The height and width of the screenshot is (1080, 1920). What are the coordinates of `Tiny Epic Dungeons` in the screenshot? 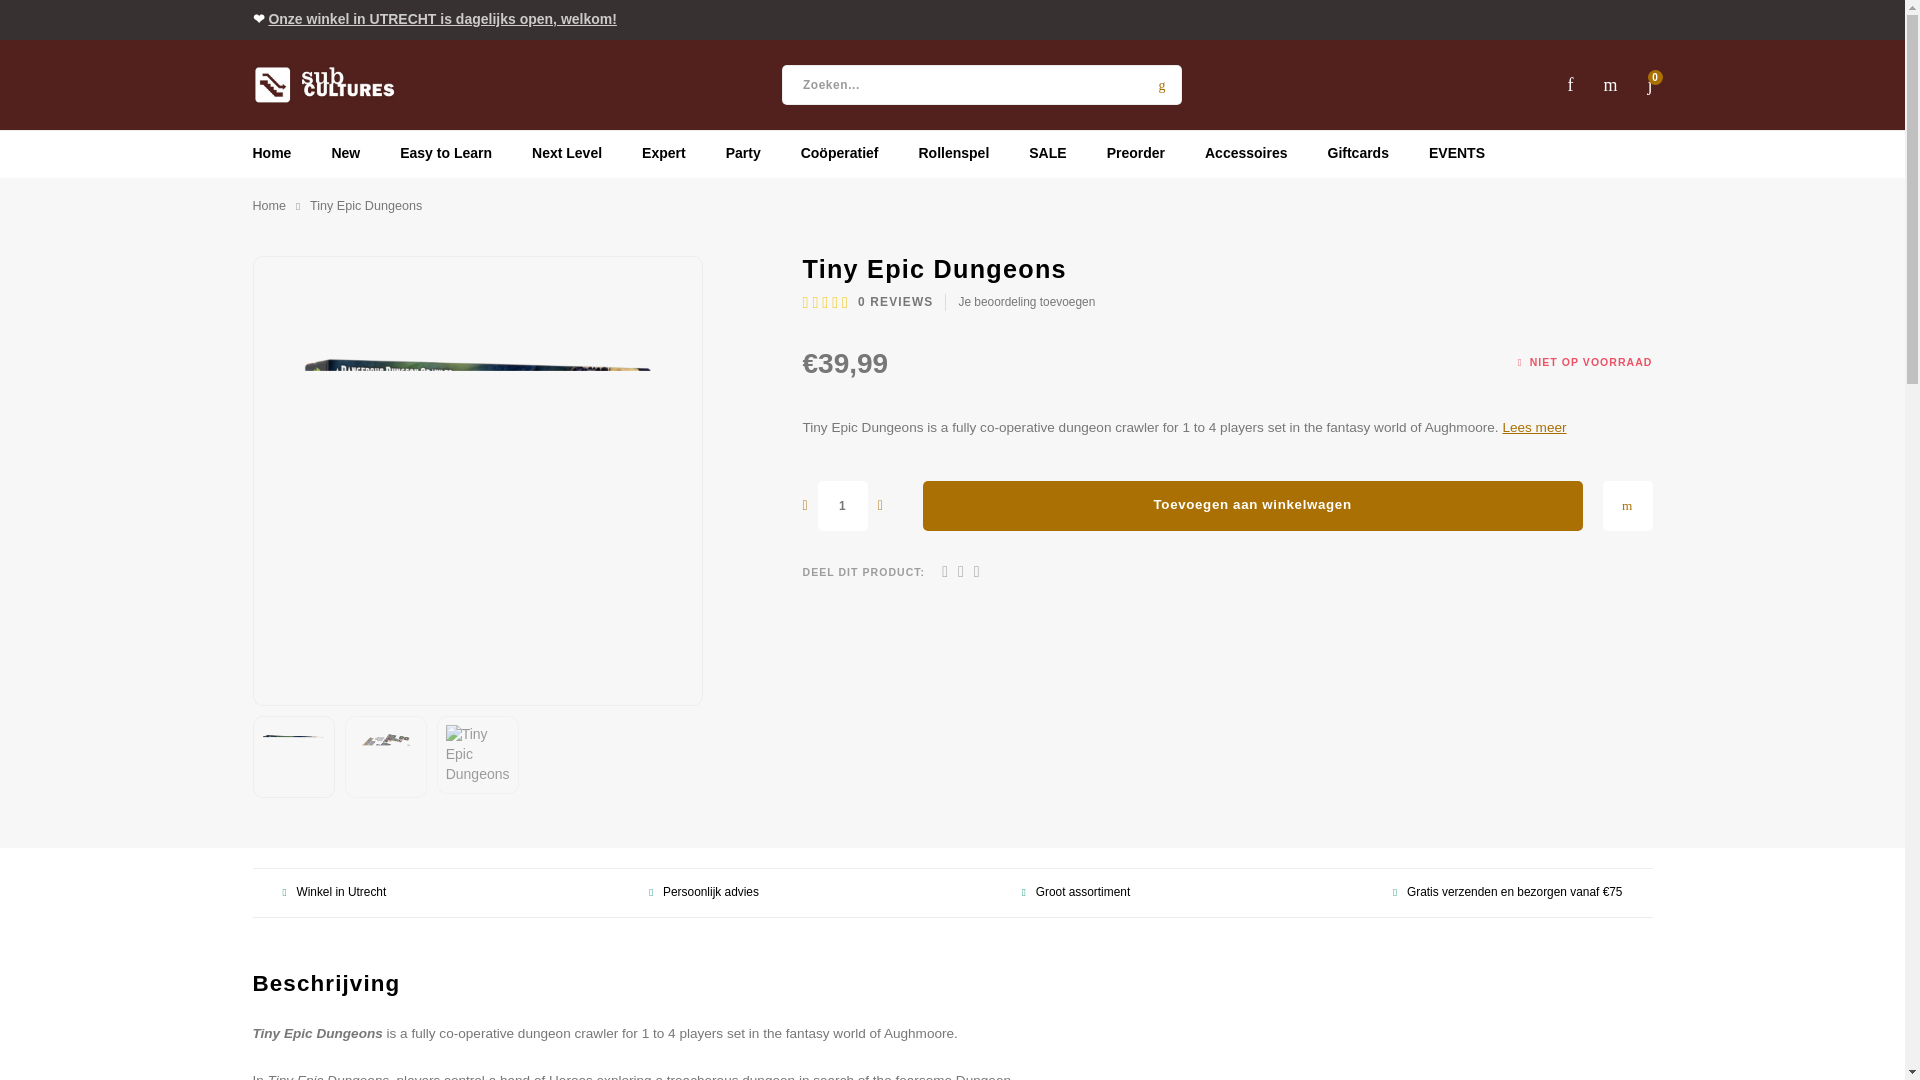 It's located at (476, 480).